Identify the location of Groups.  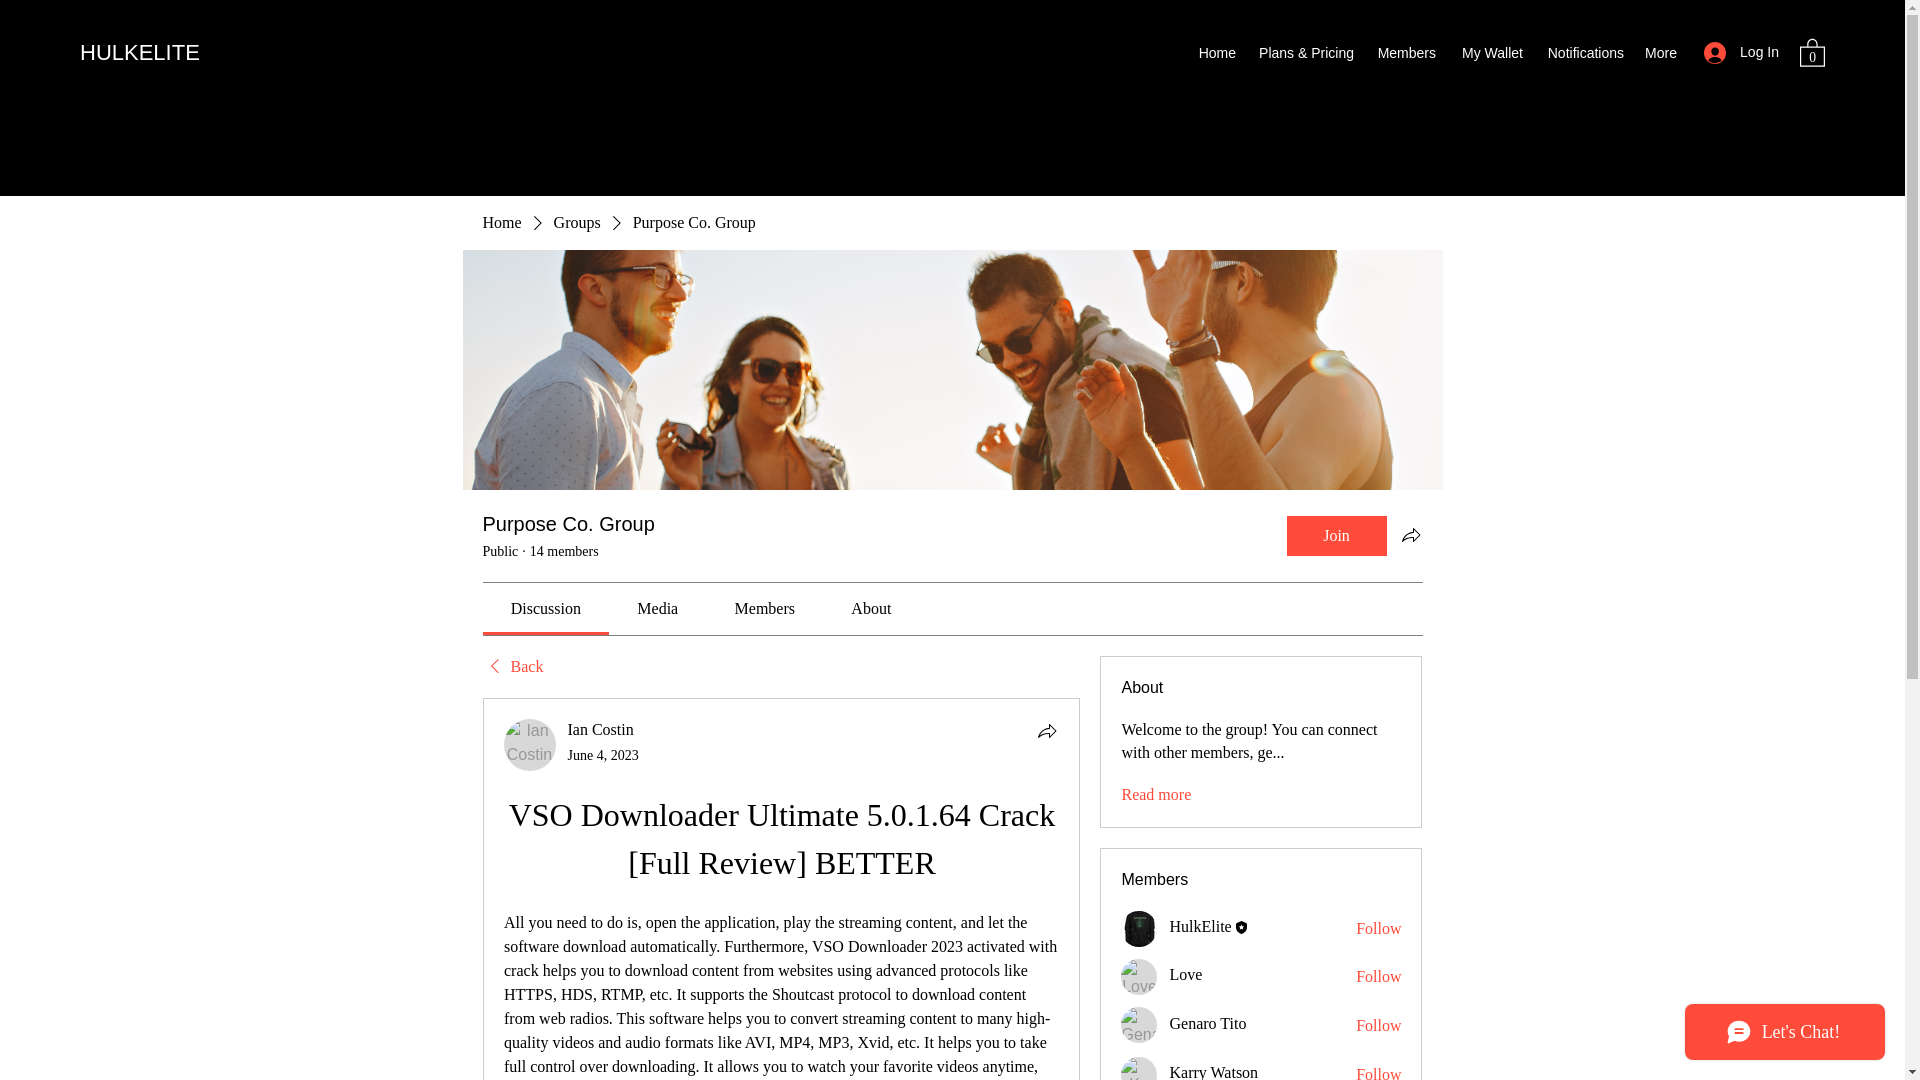
(577, 222).